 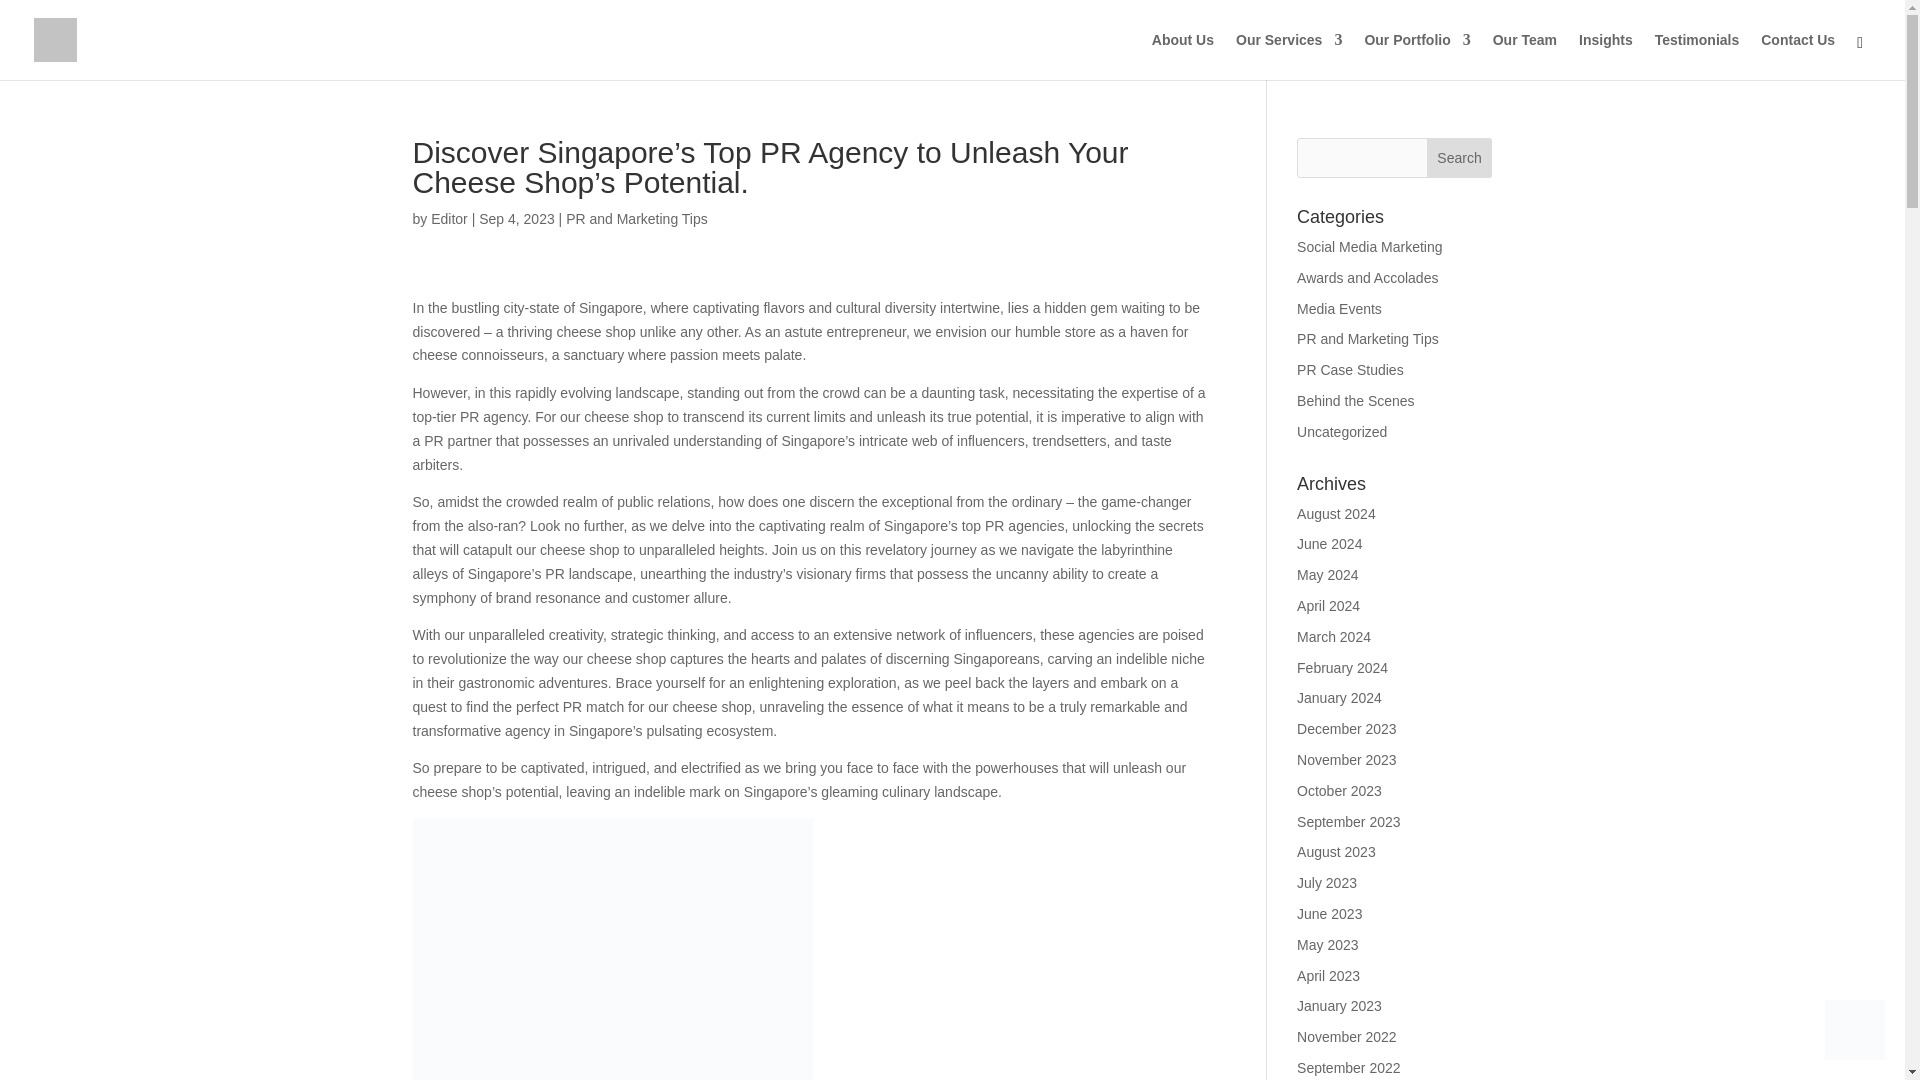 What do you see at coordinates (1356, 401) in the screenshot?
I see `Behind the Scenes` at bounding box center [1356, 401].